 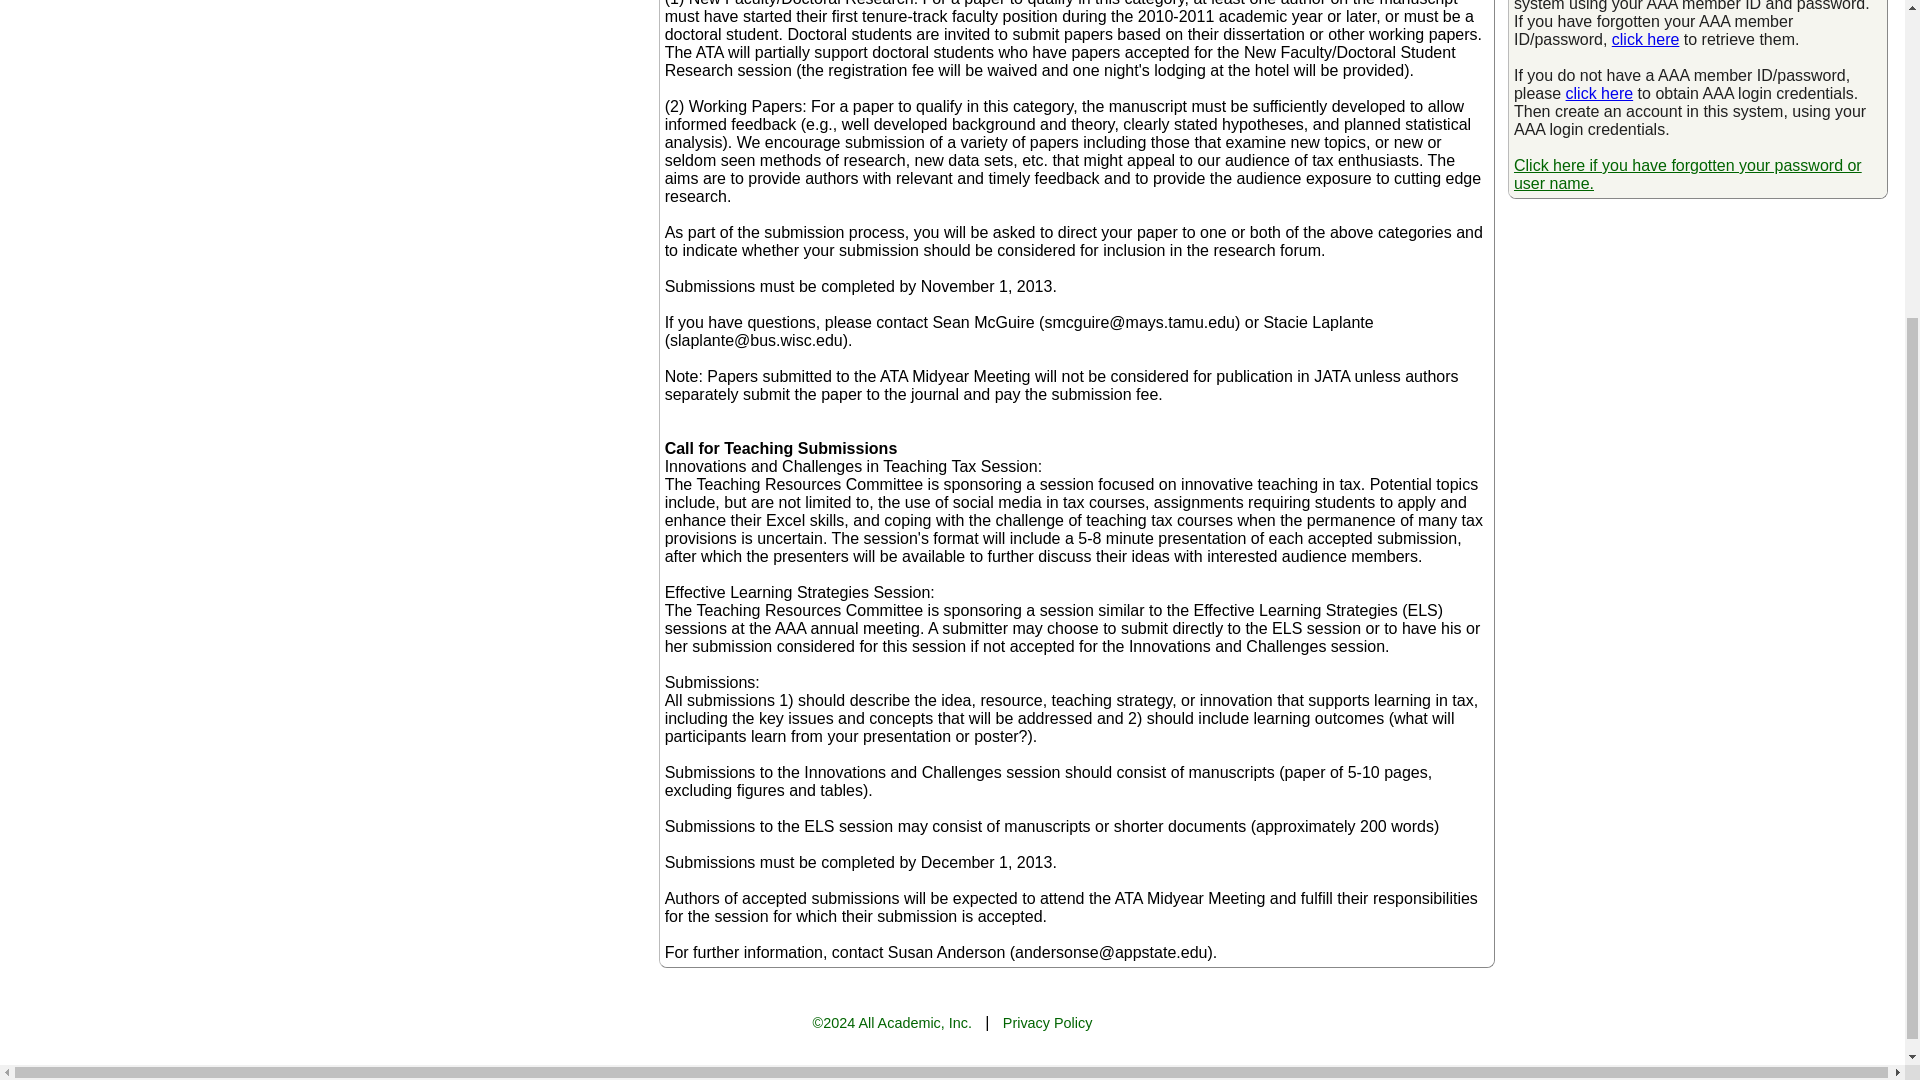 What do you see at coordinates (1688, 174) in the screenshot?
I see `Click here if you have forgotten your password or user name.` at bounding box center [1688, 174].